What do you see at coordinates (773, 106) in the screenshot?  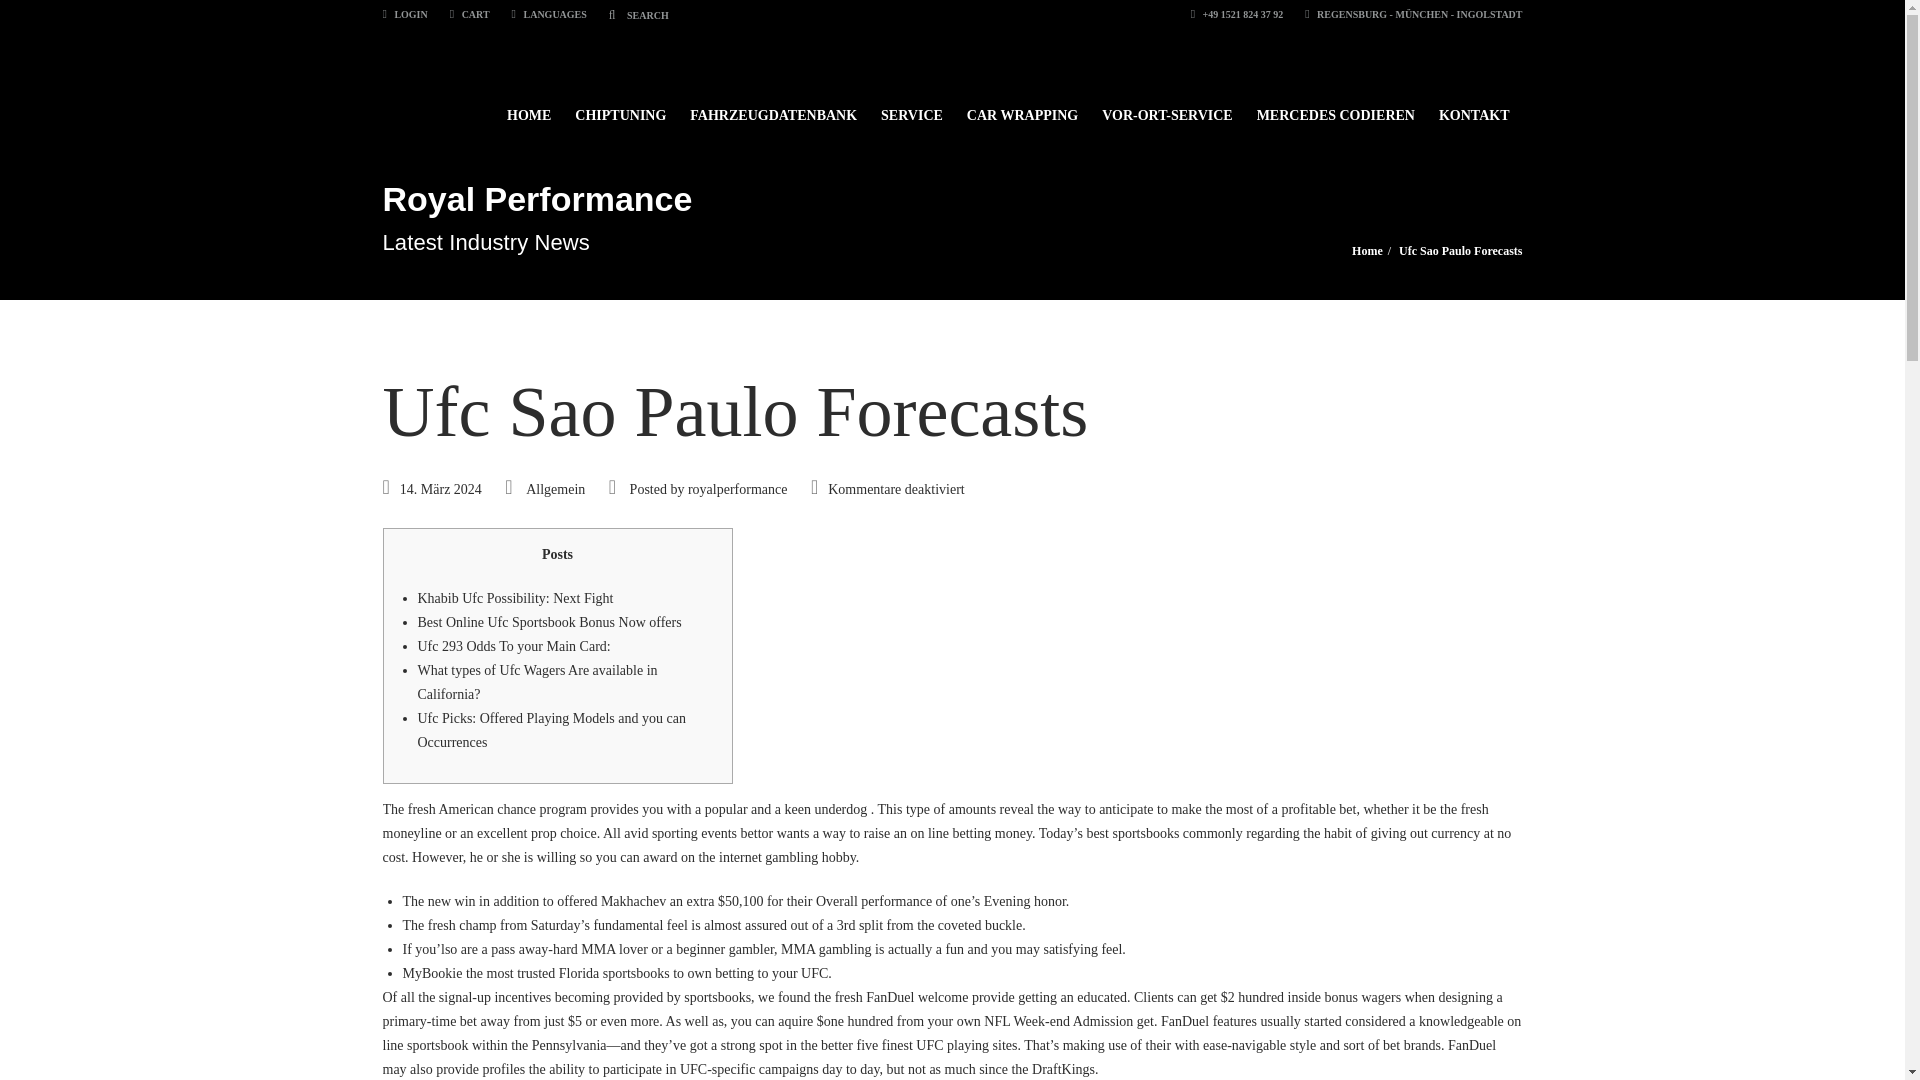 I see `FAHRZEUGDATENBANK` at bounding box center [773, 106].